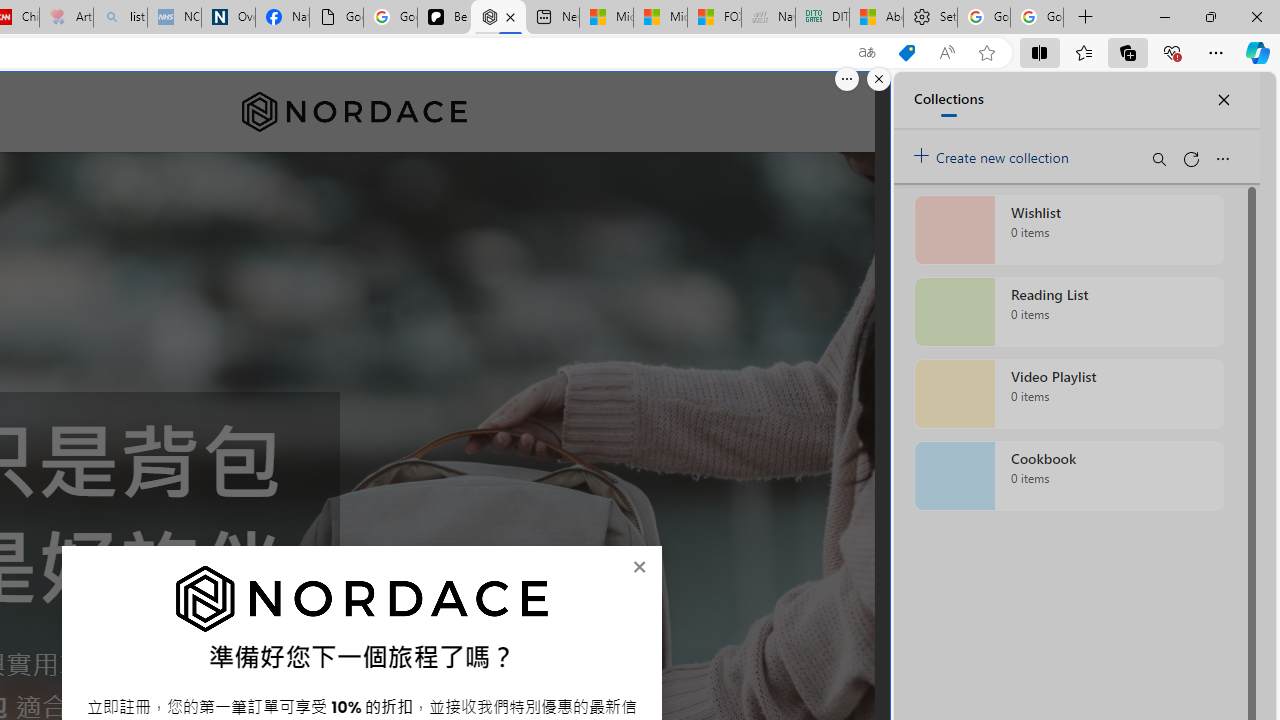 This screenshot has width=1280, height=720. What do you see at coordinates (878, 79) in the screenshot?
I see `Close split screen.` at bounding box center [878, 79].